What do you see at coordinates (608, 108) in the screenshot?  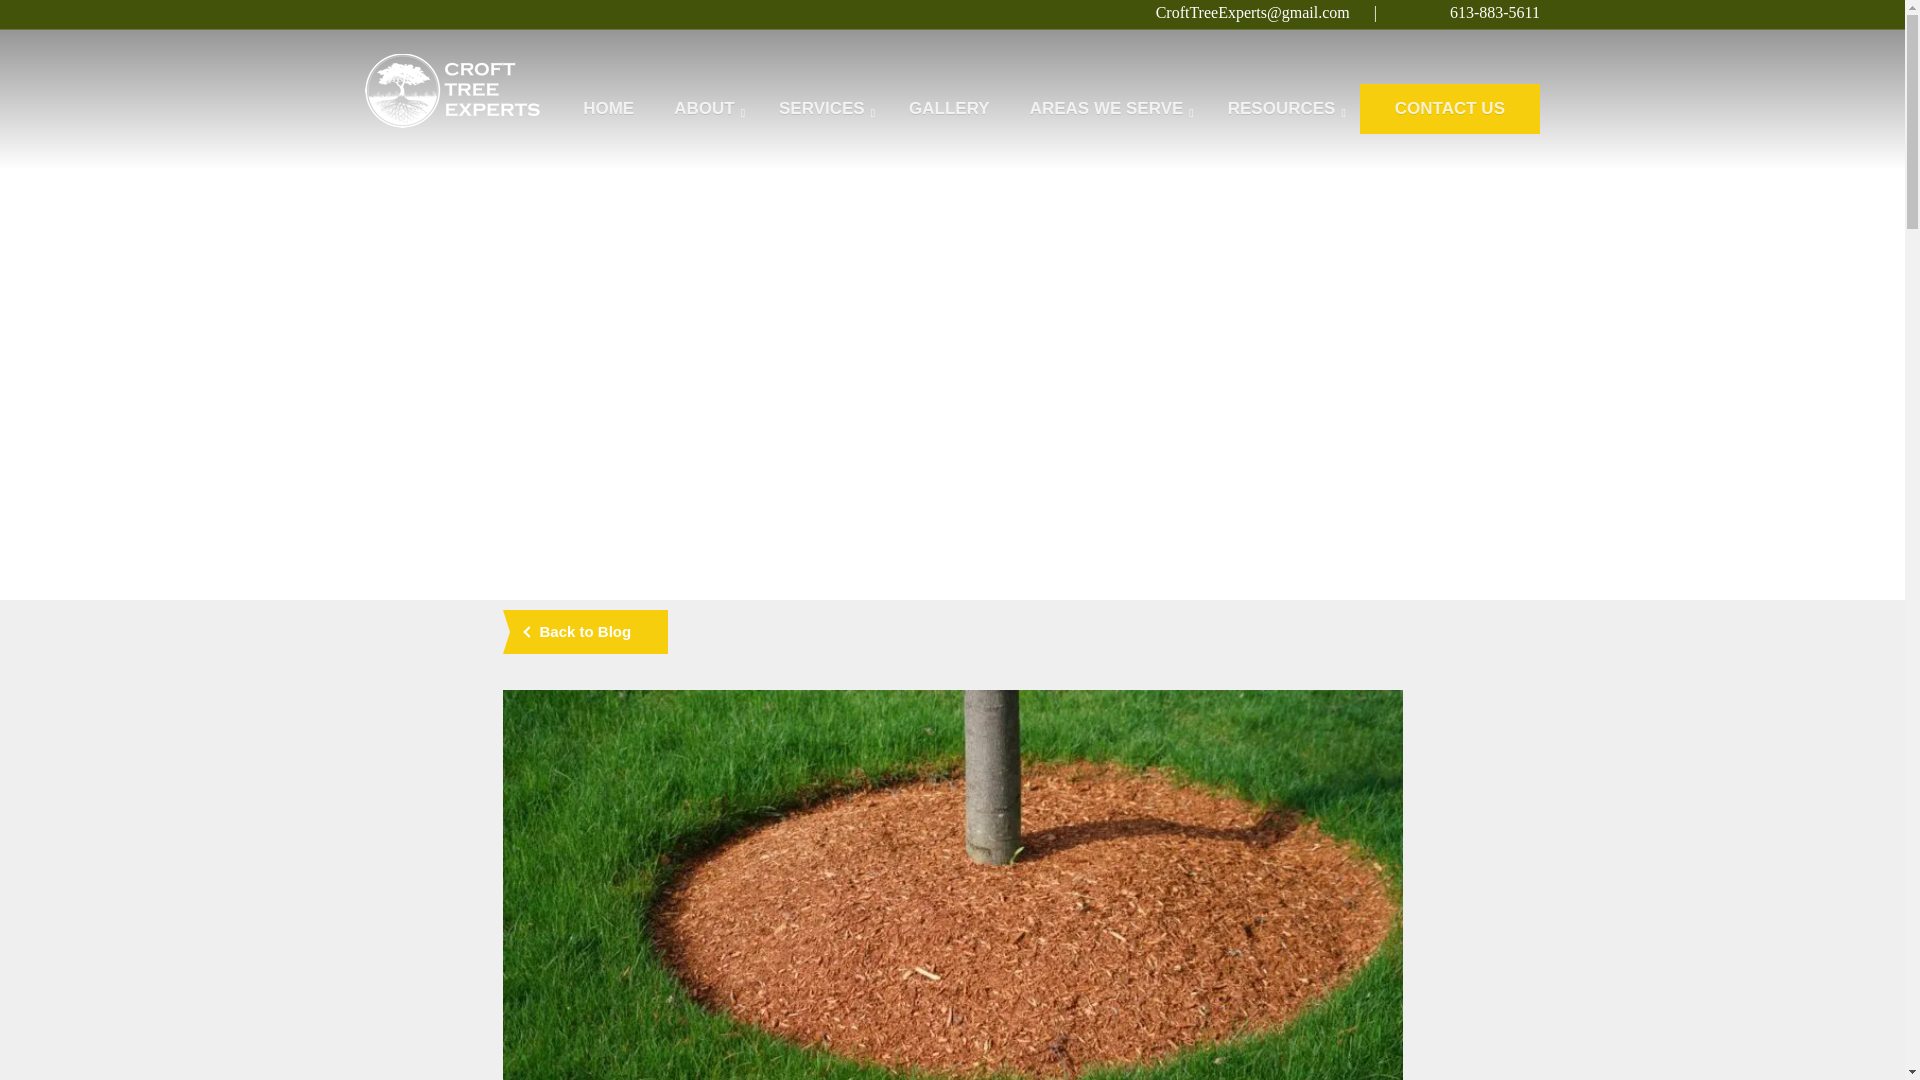 I see `HOME` at bounding box center [608, 108].